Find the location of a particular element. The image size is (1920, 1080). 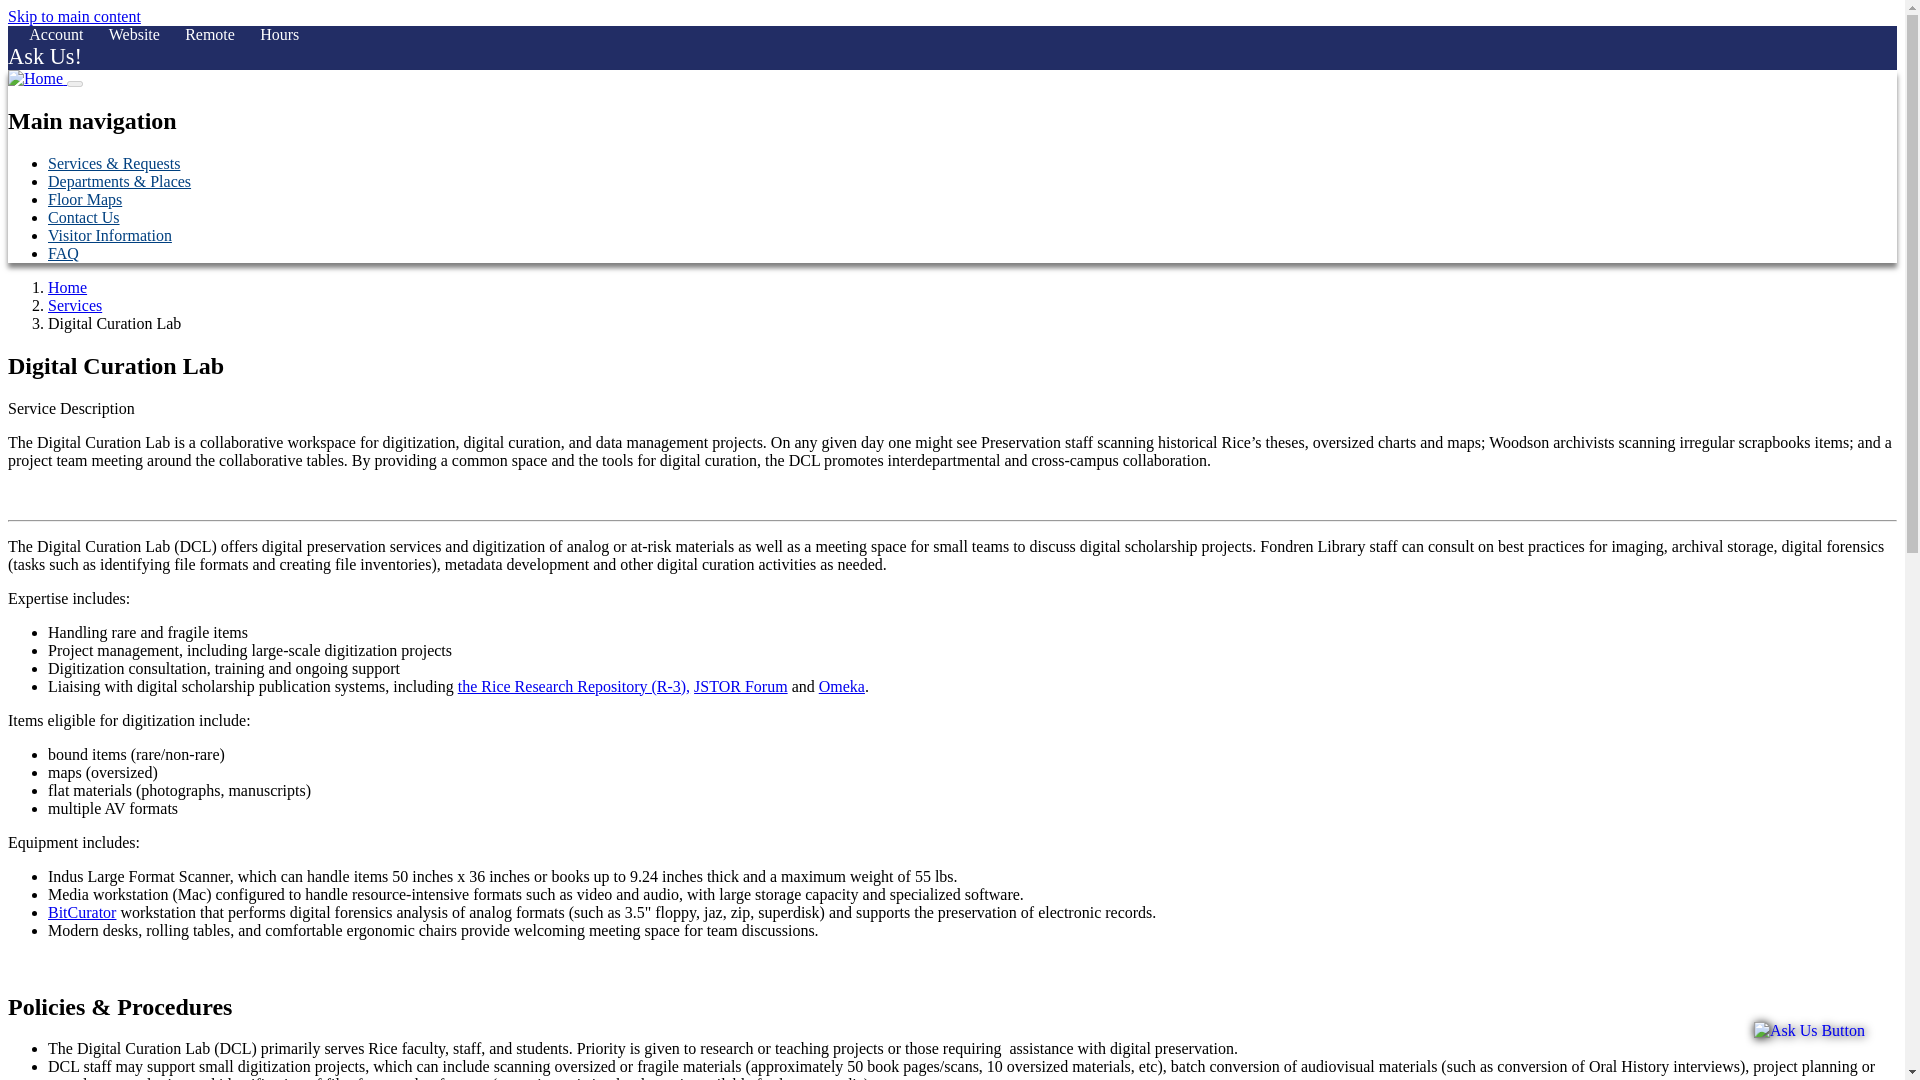

Skip to main content is located at coordinates (74, 16).